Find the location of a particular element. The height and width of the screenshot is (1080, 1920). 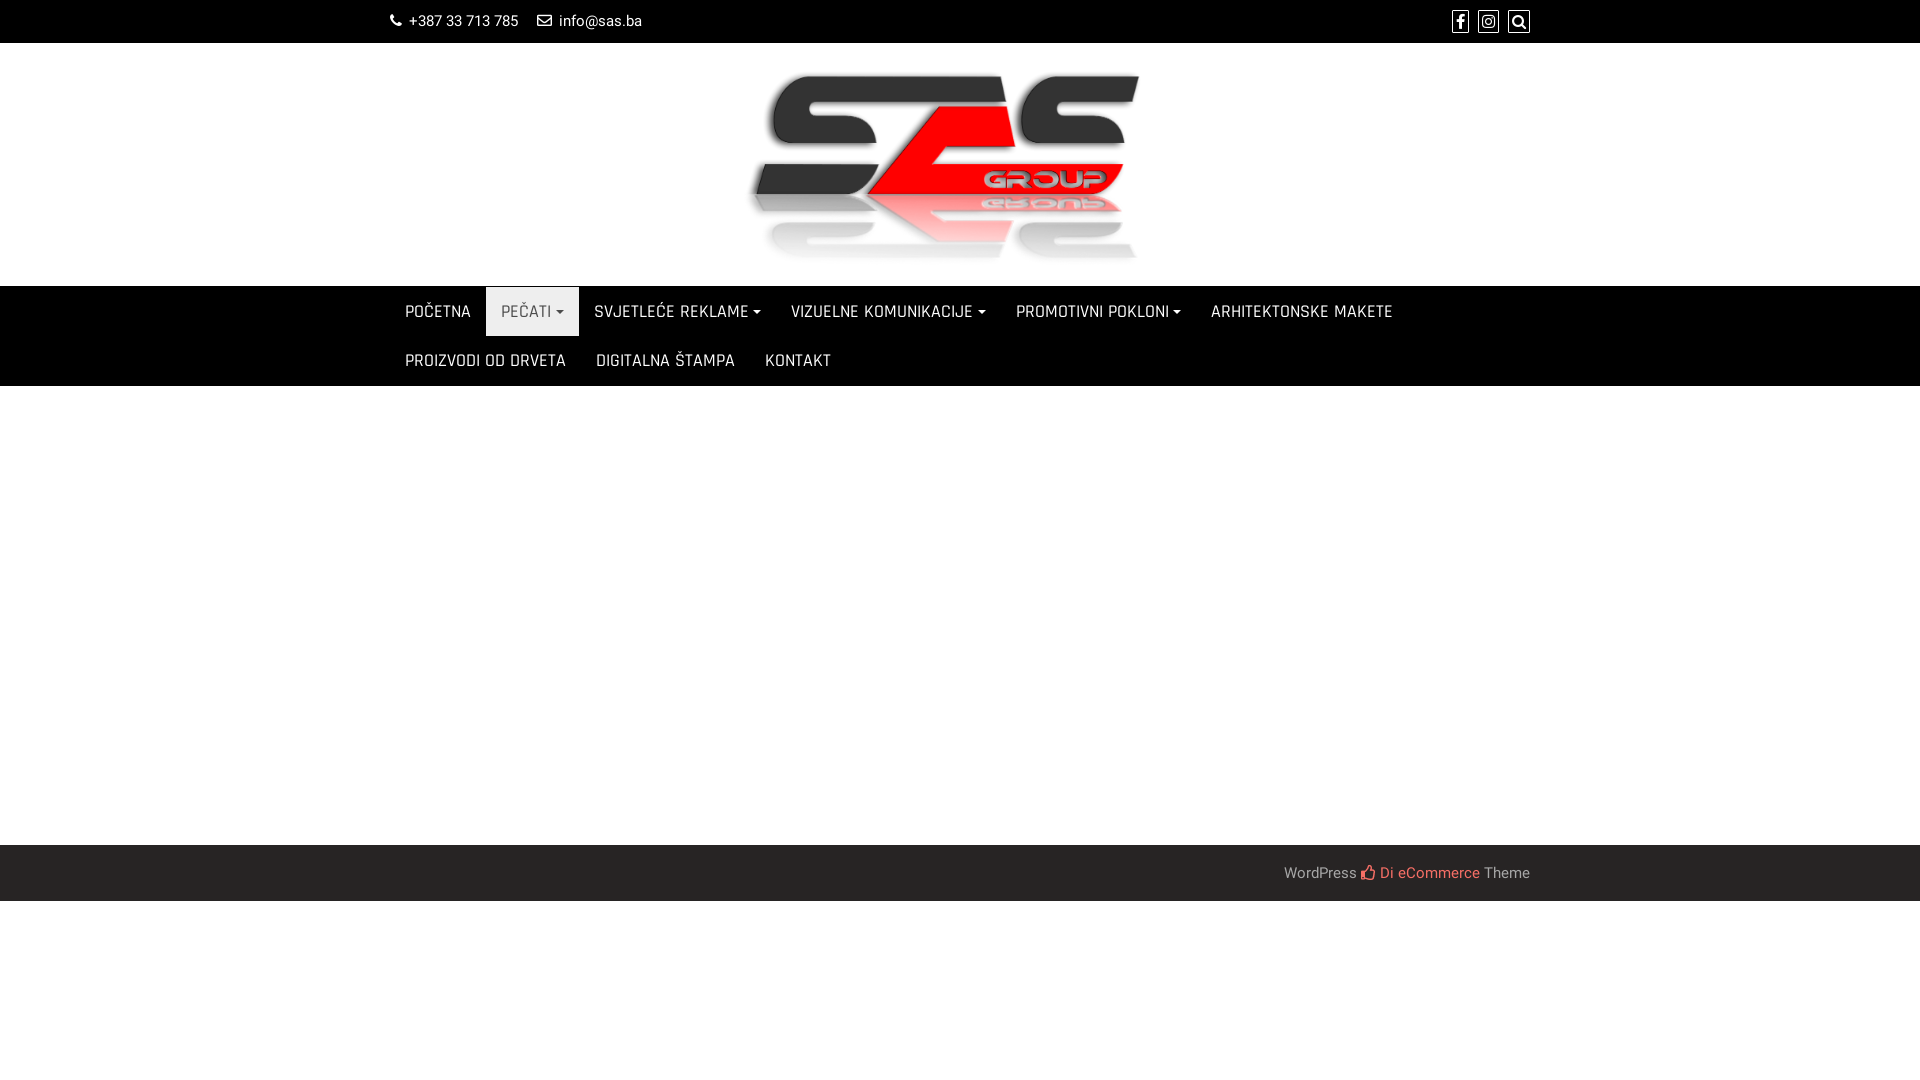

ARHITEKTONSKE MAKETE is located at coordinates (1302, 312).